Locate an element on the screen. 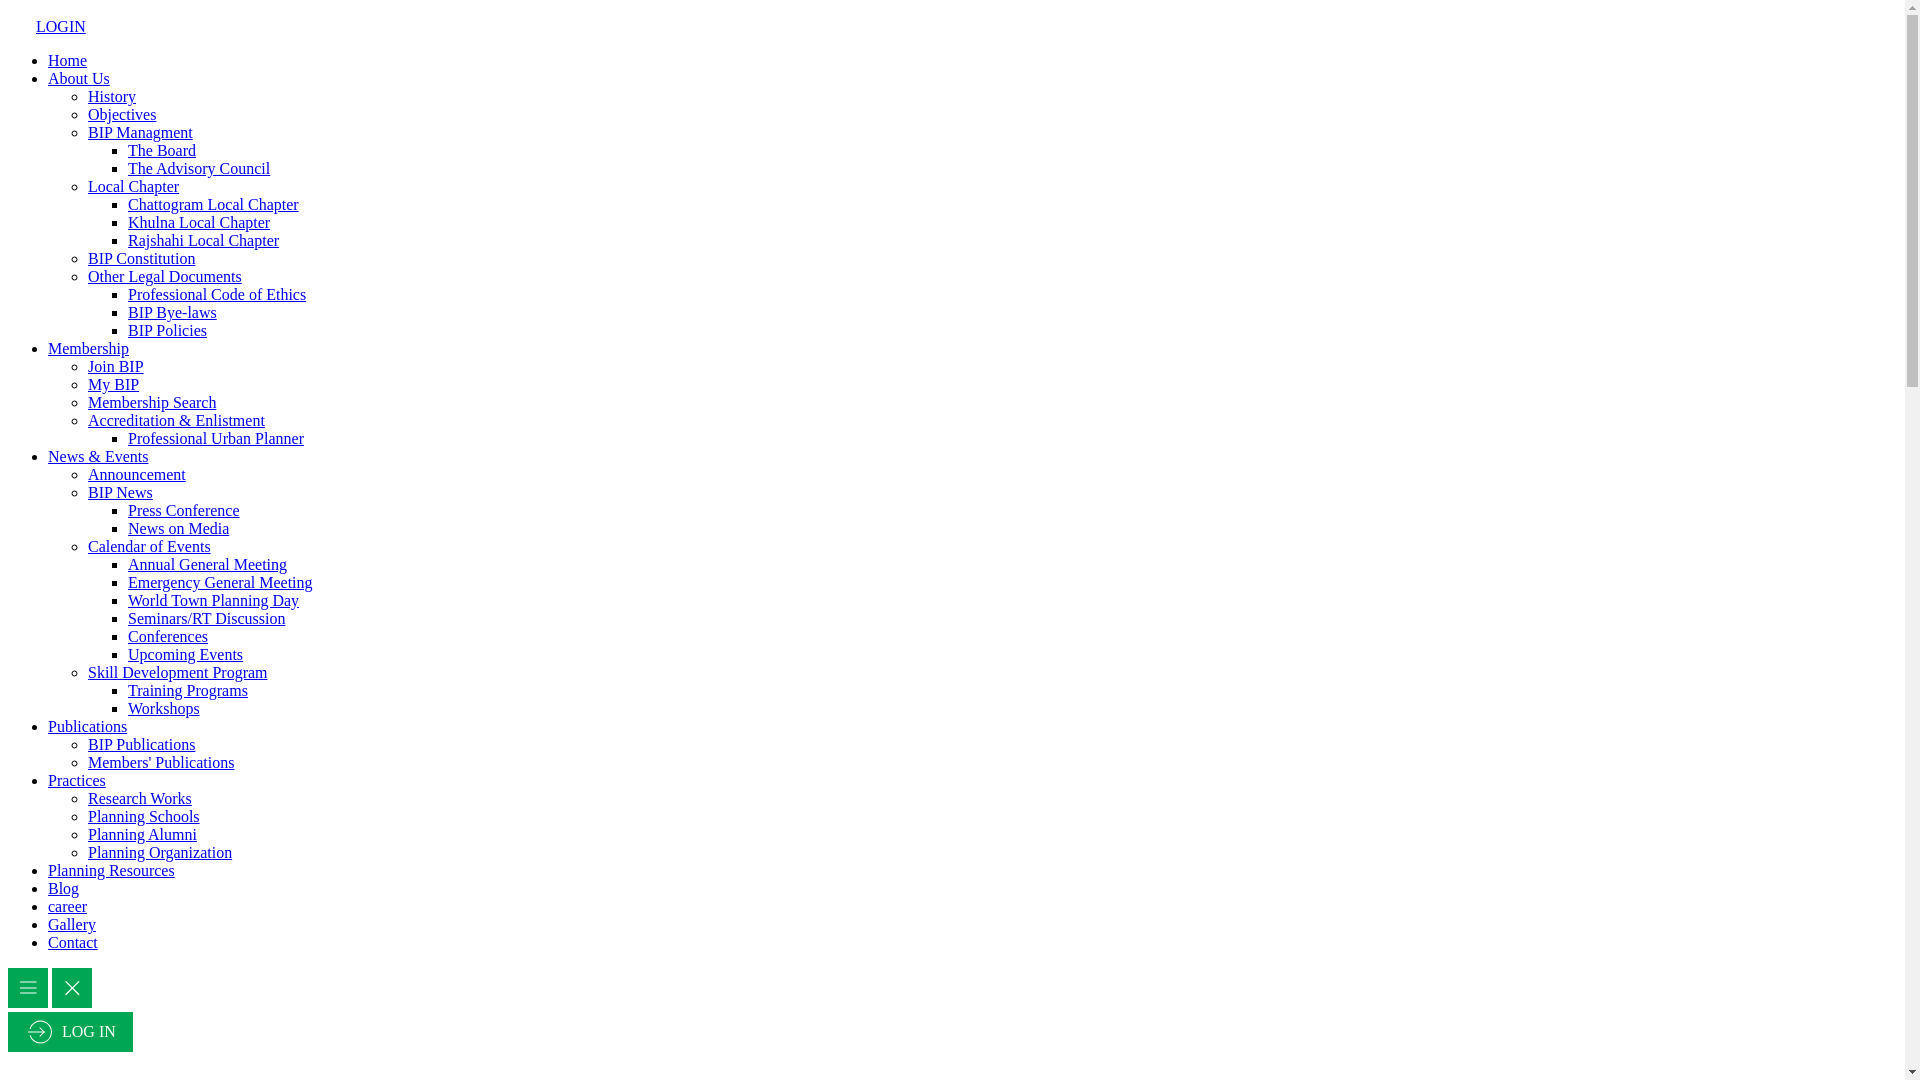  BIP Publications is located at coordinates (142, 744).